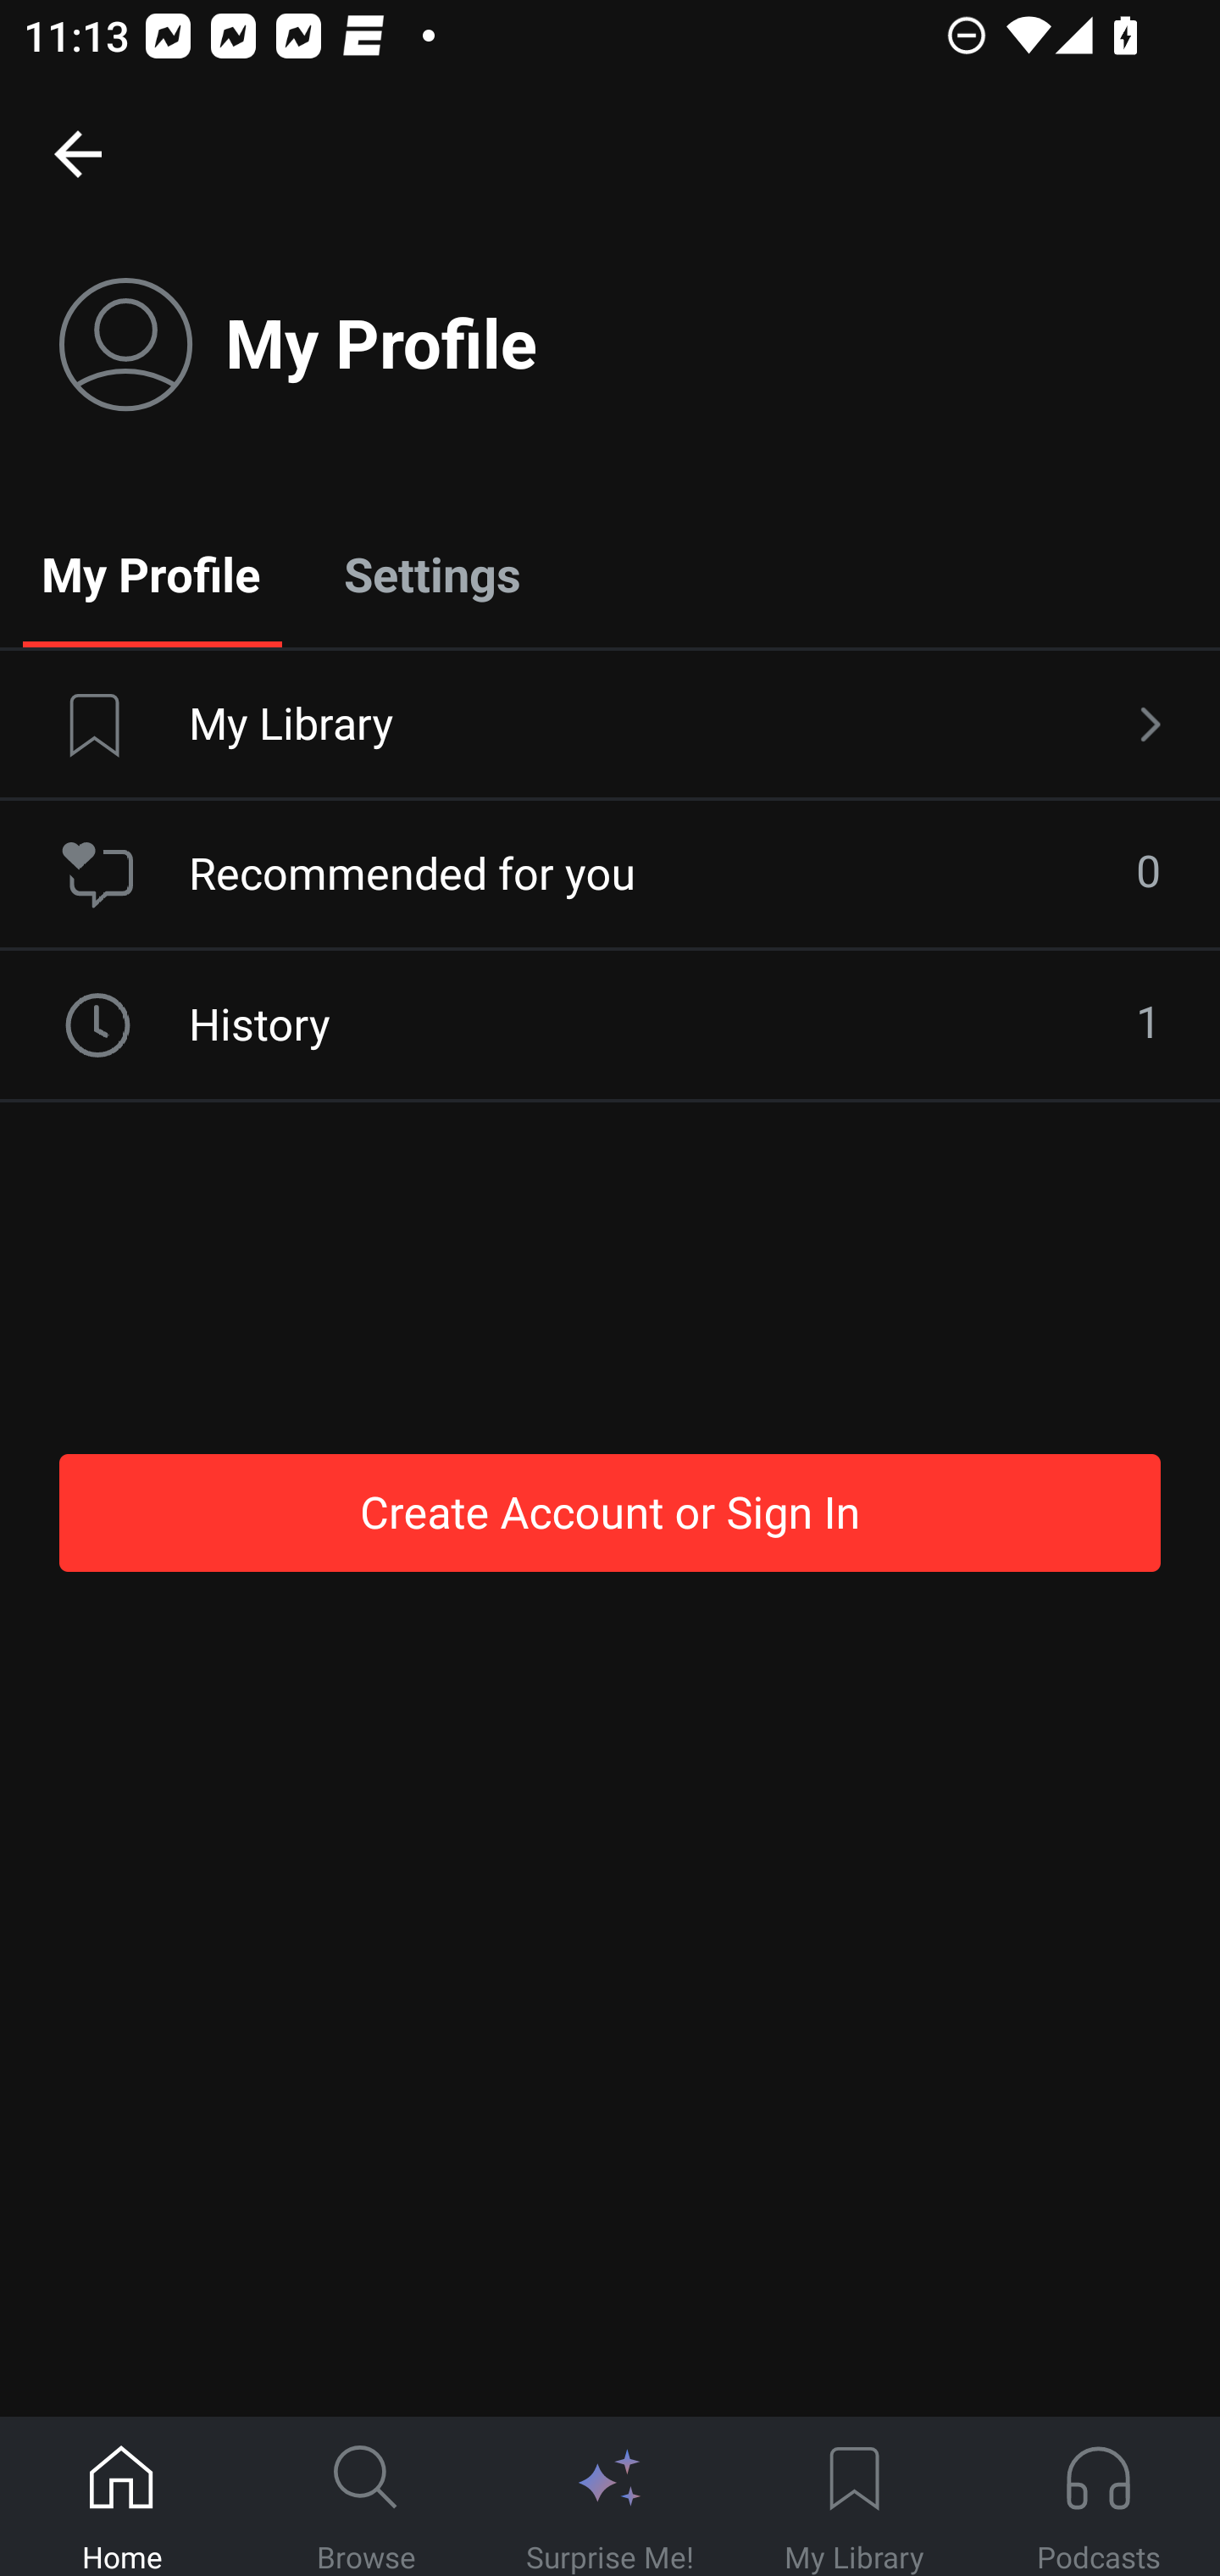  Describe the element at coordinates (432, 573) in the screenshot. I see `Settings` at that location.